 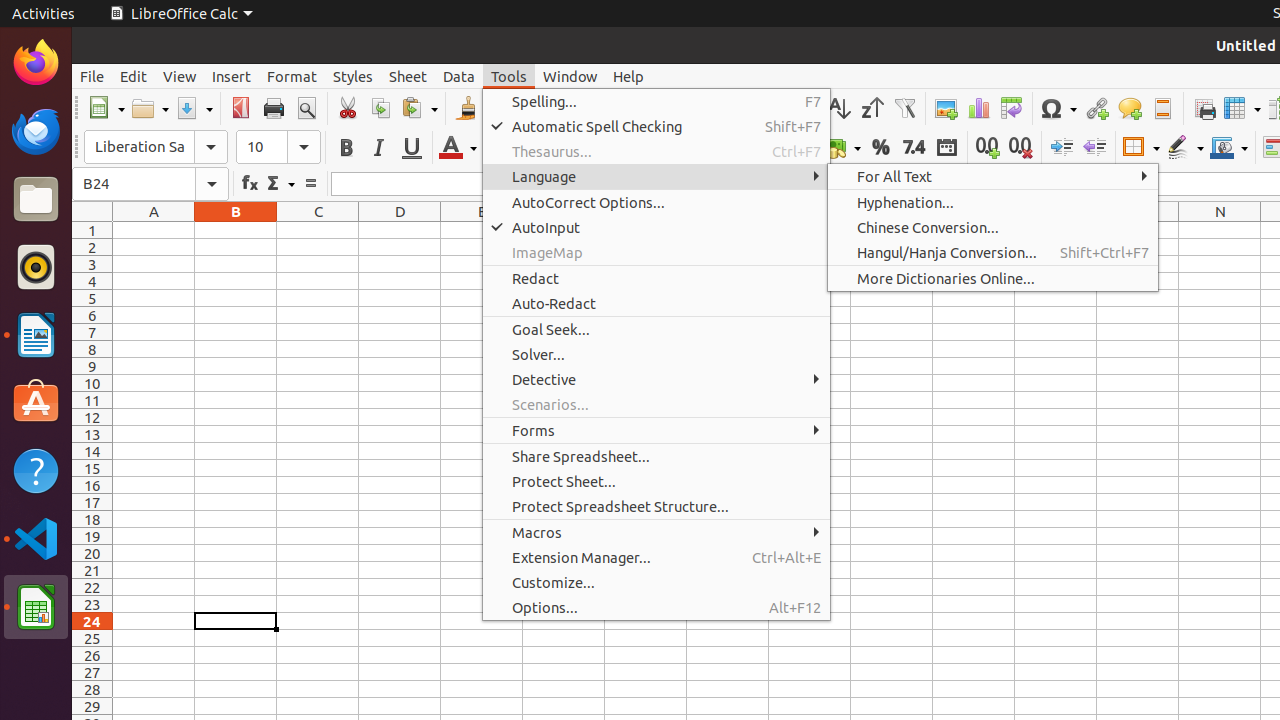 What do you see at coordinates (106, 108) in the screenshot?
I see `New` at bounding box center [106, 108].